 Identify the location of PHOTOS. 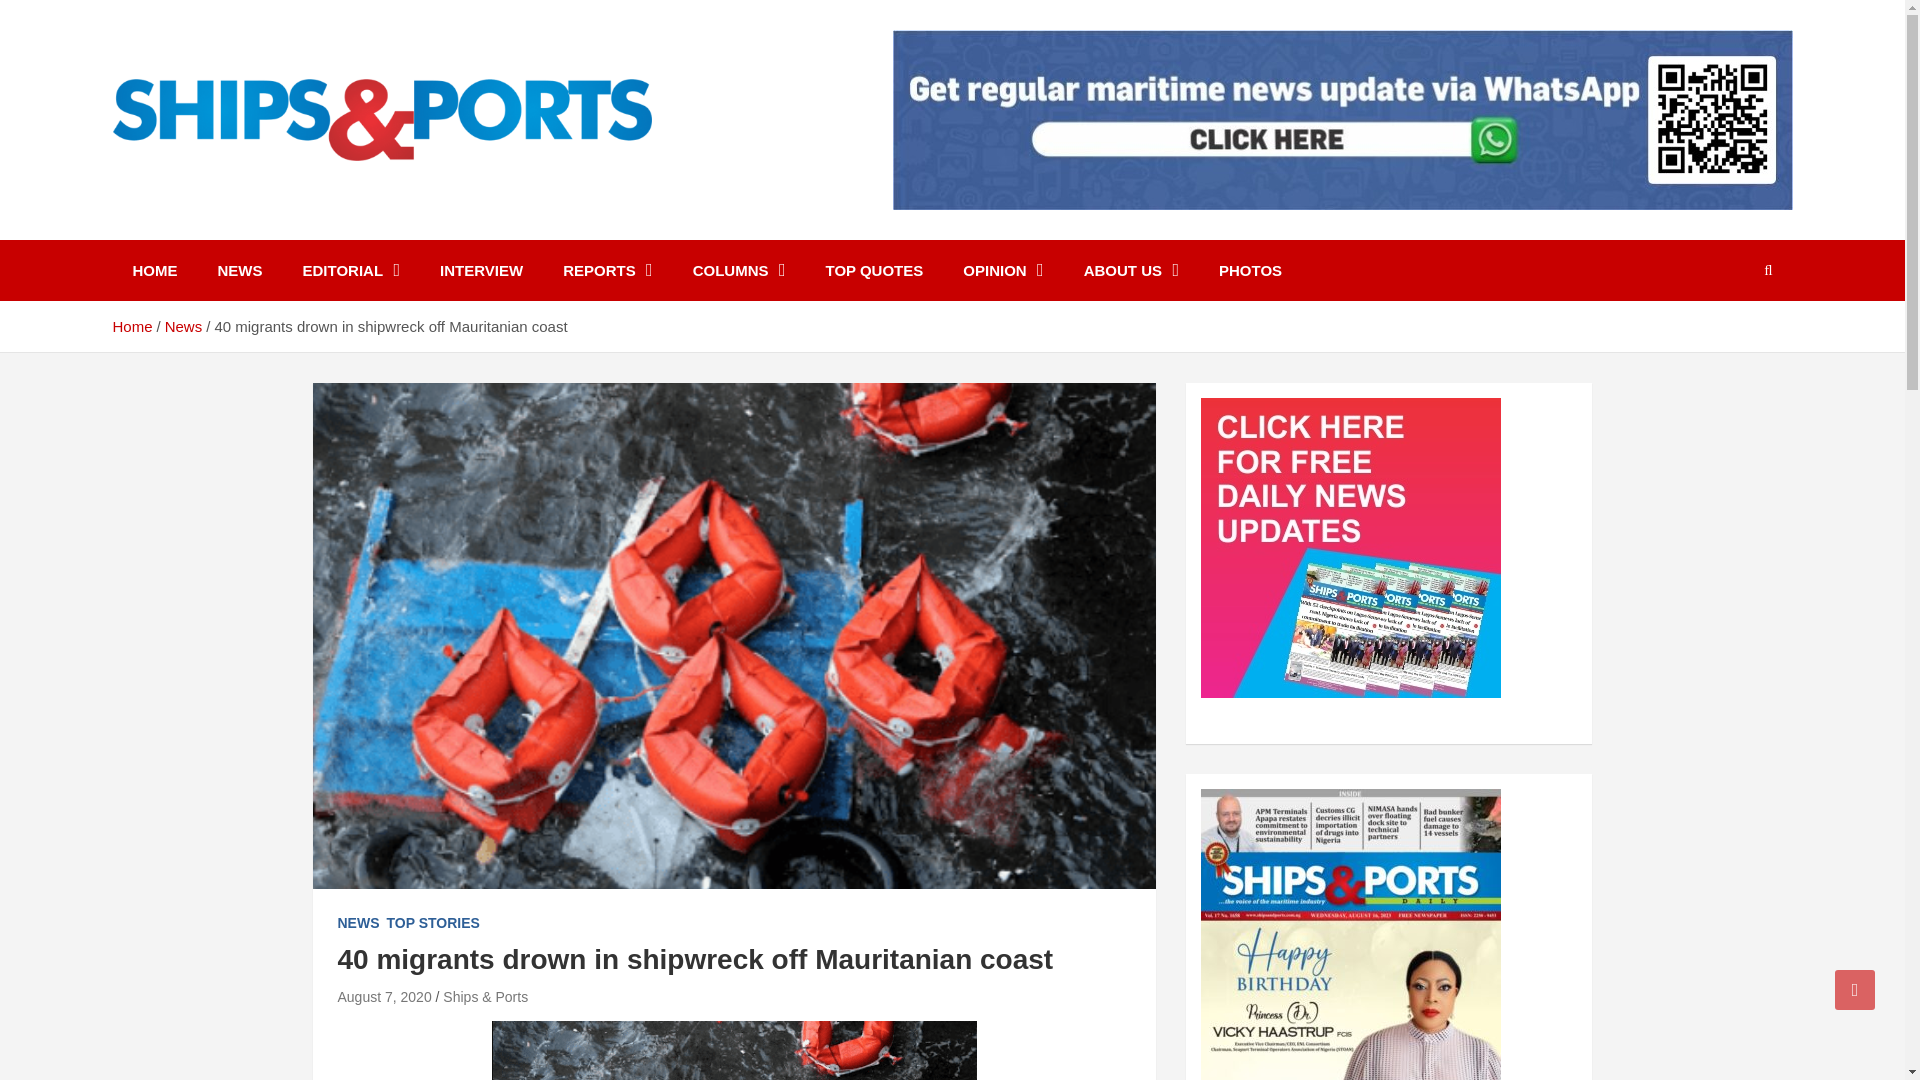
(1250, 270).